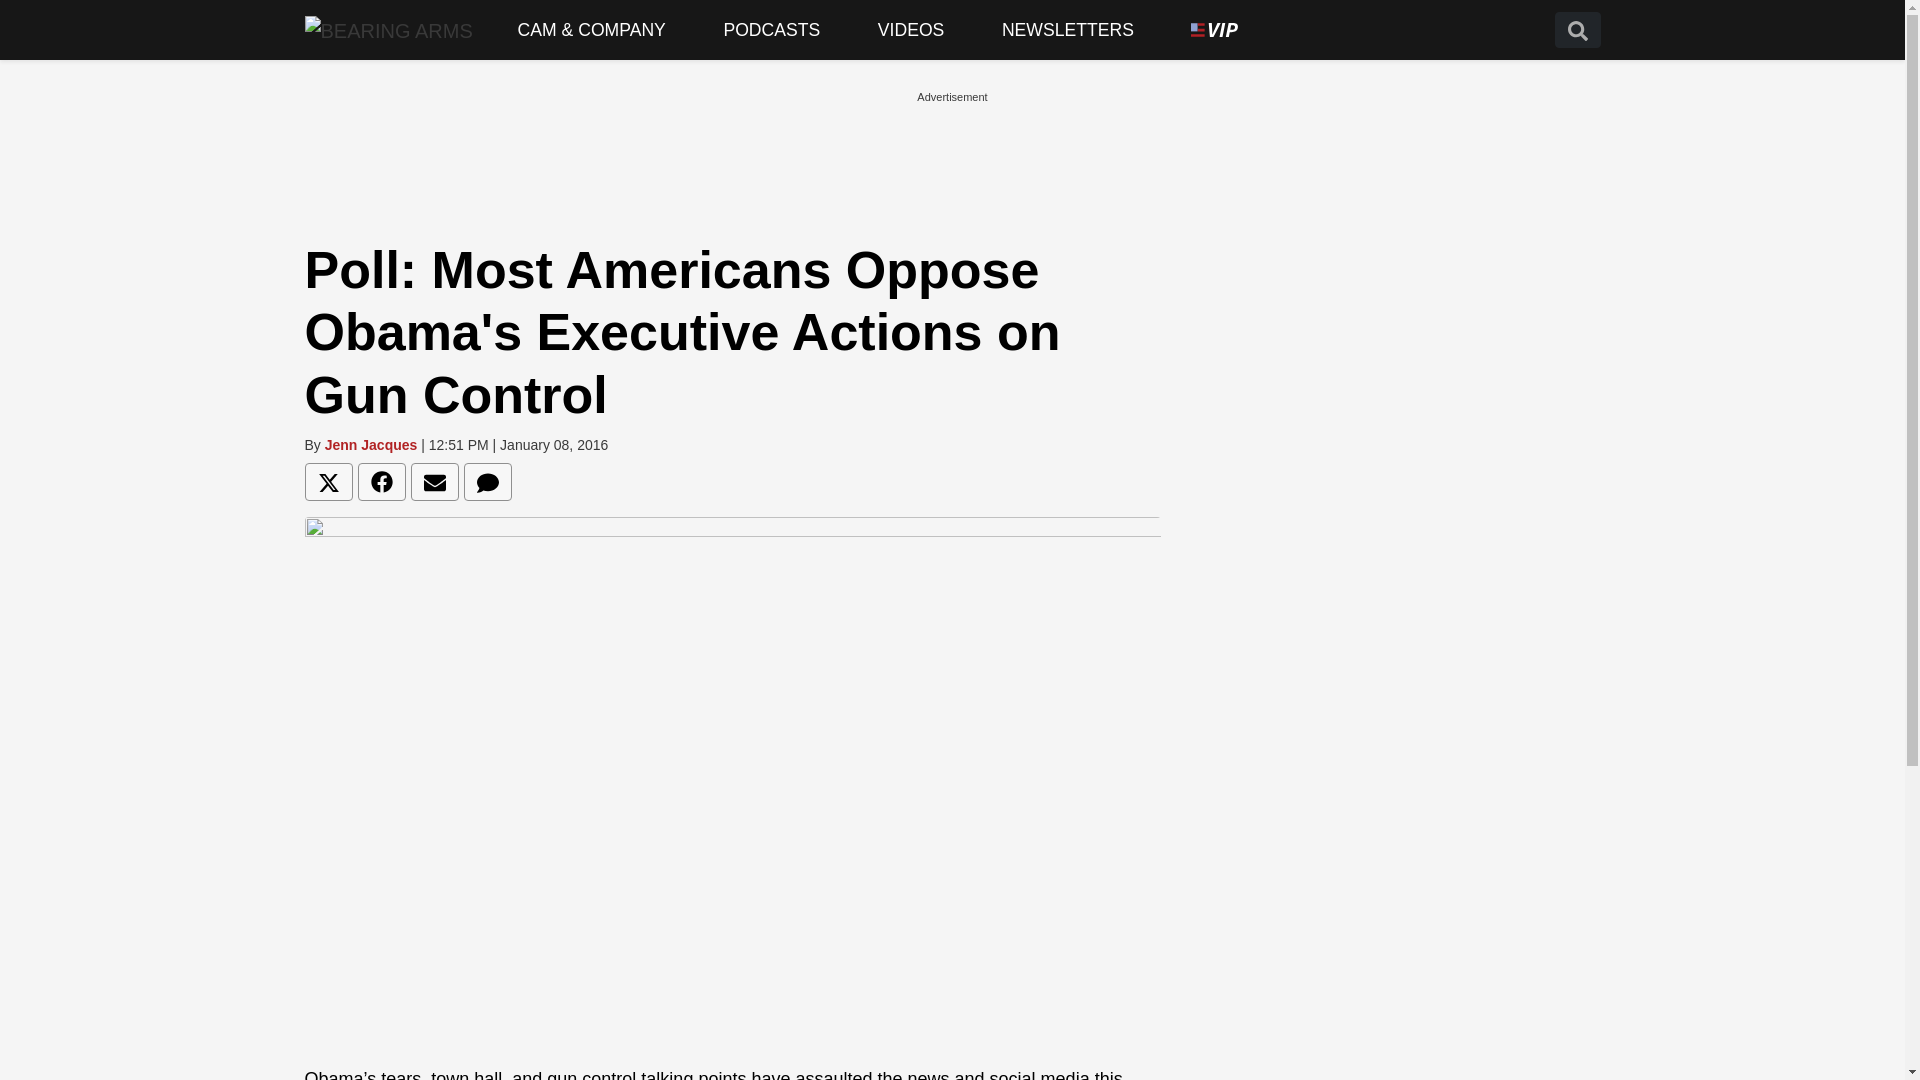  I want to click on Bearing Arms, so click(388, 29).